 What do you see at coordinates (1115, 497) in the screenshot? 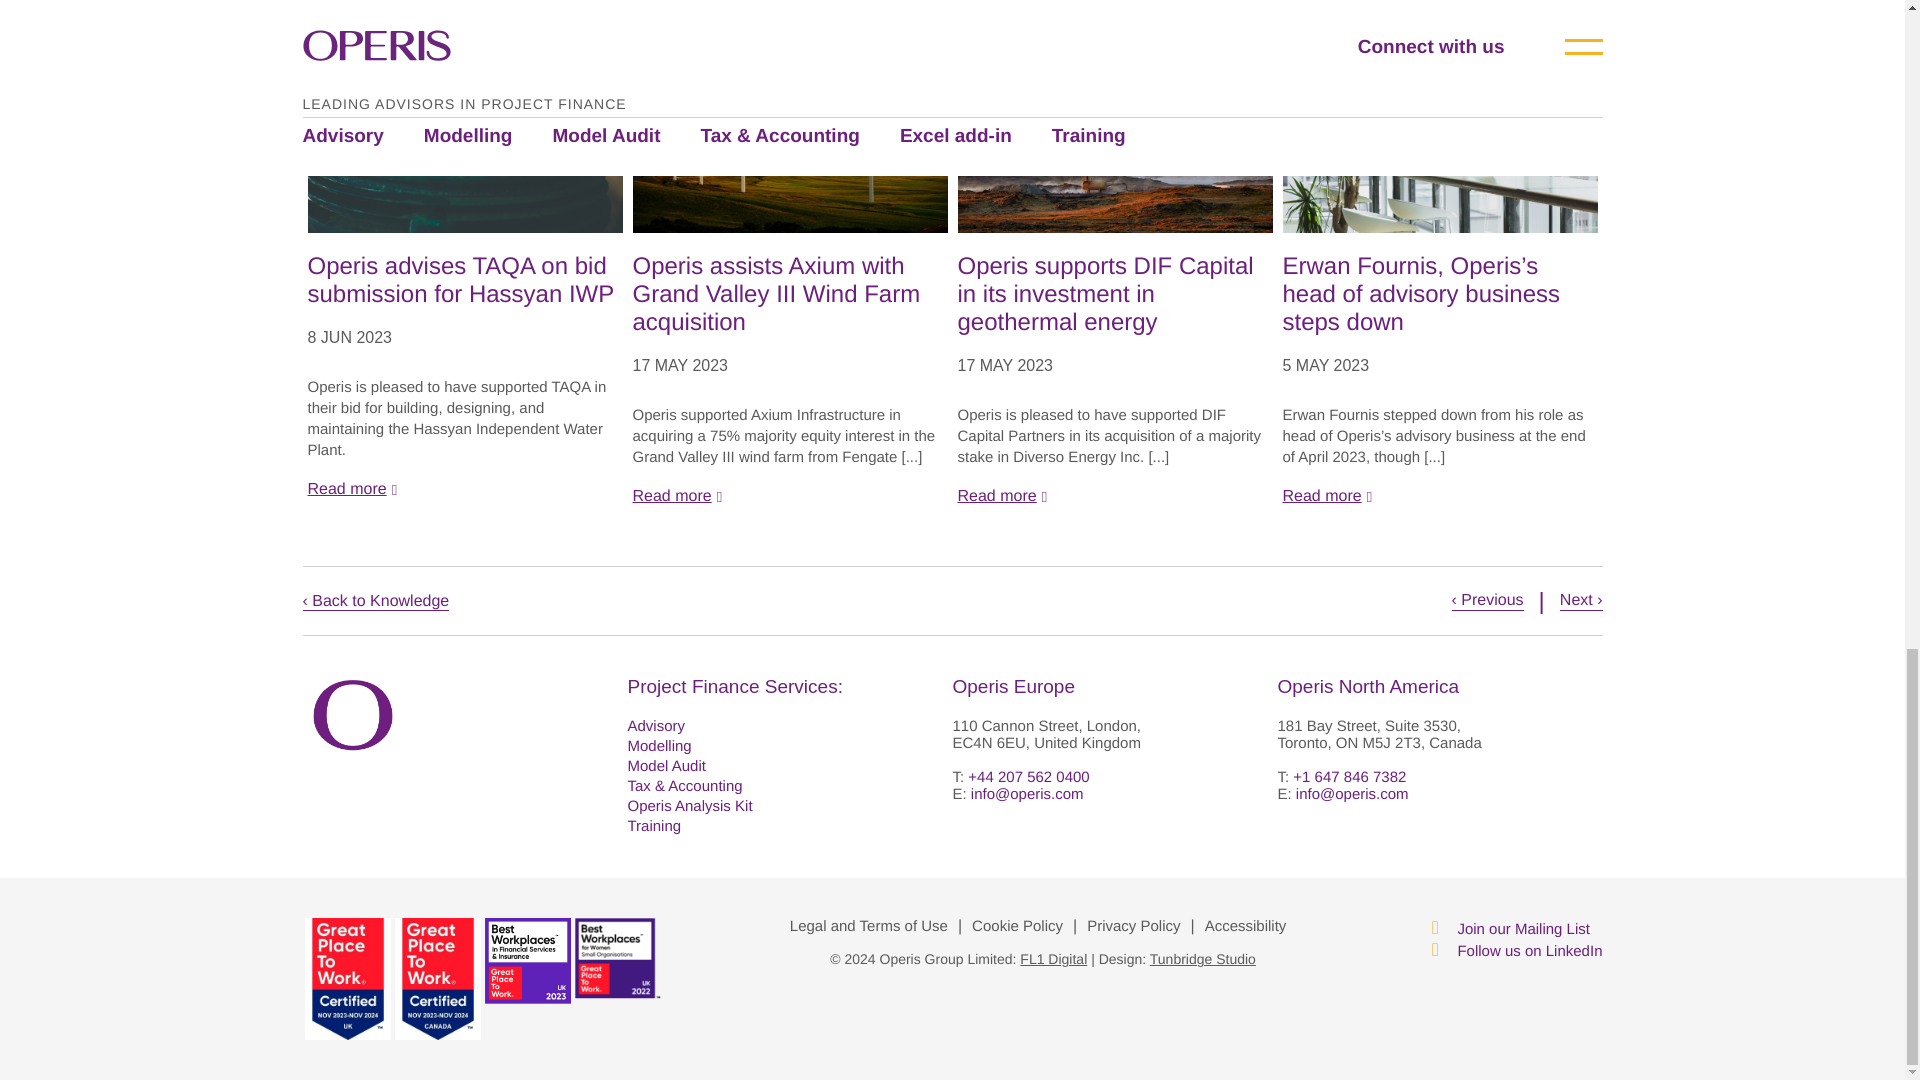
I see `Full details` at bounding box center [1115, 497].